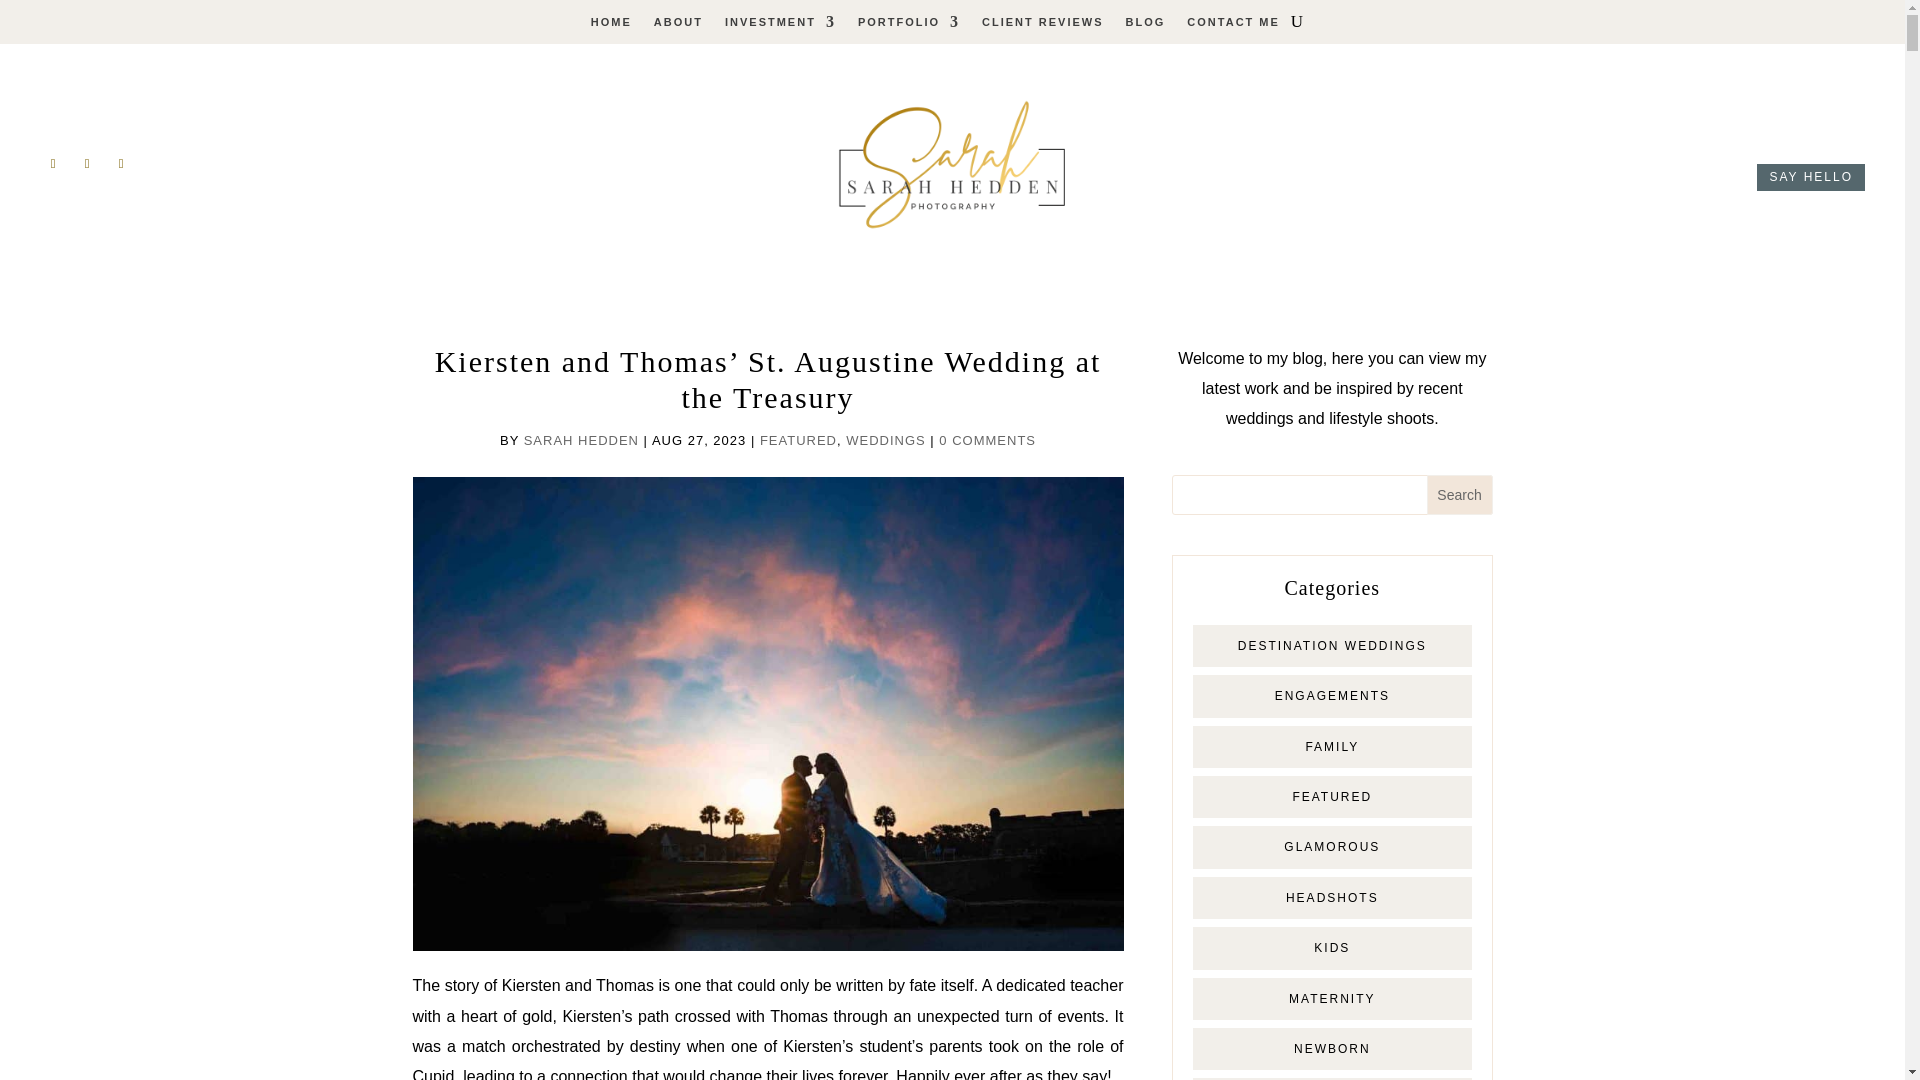 The image size is (1920, 1080). What do you see at coordinates (86, 164) in the screenshot?
I see `Follow on Instagram` at bounding box center [86, 164].